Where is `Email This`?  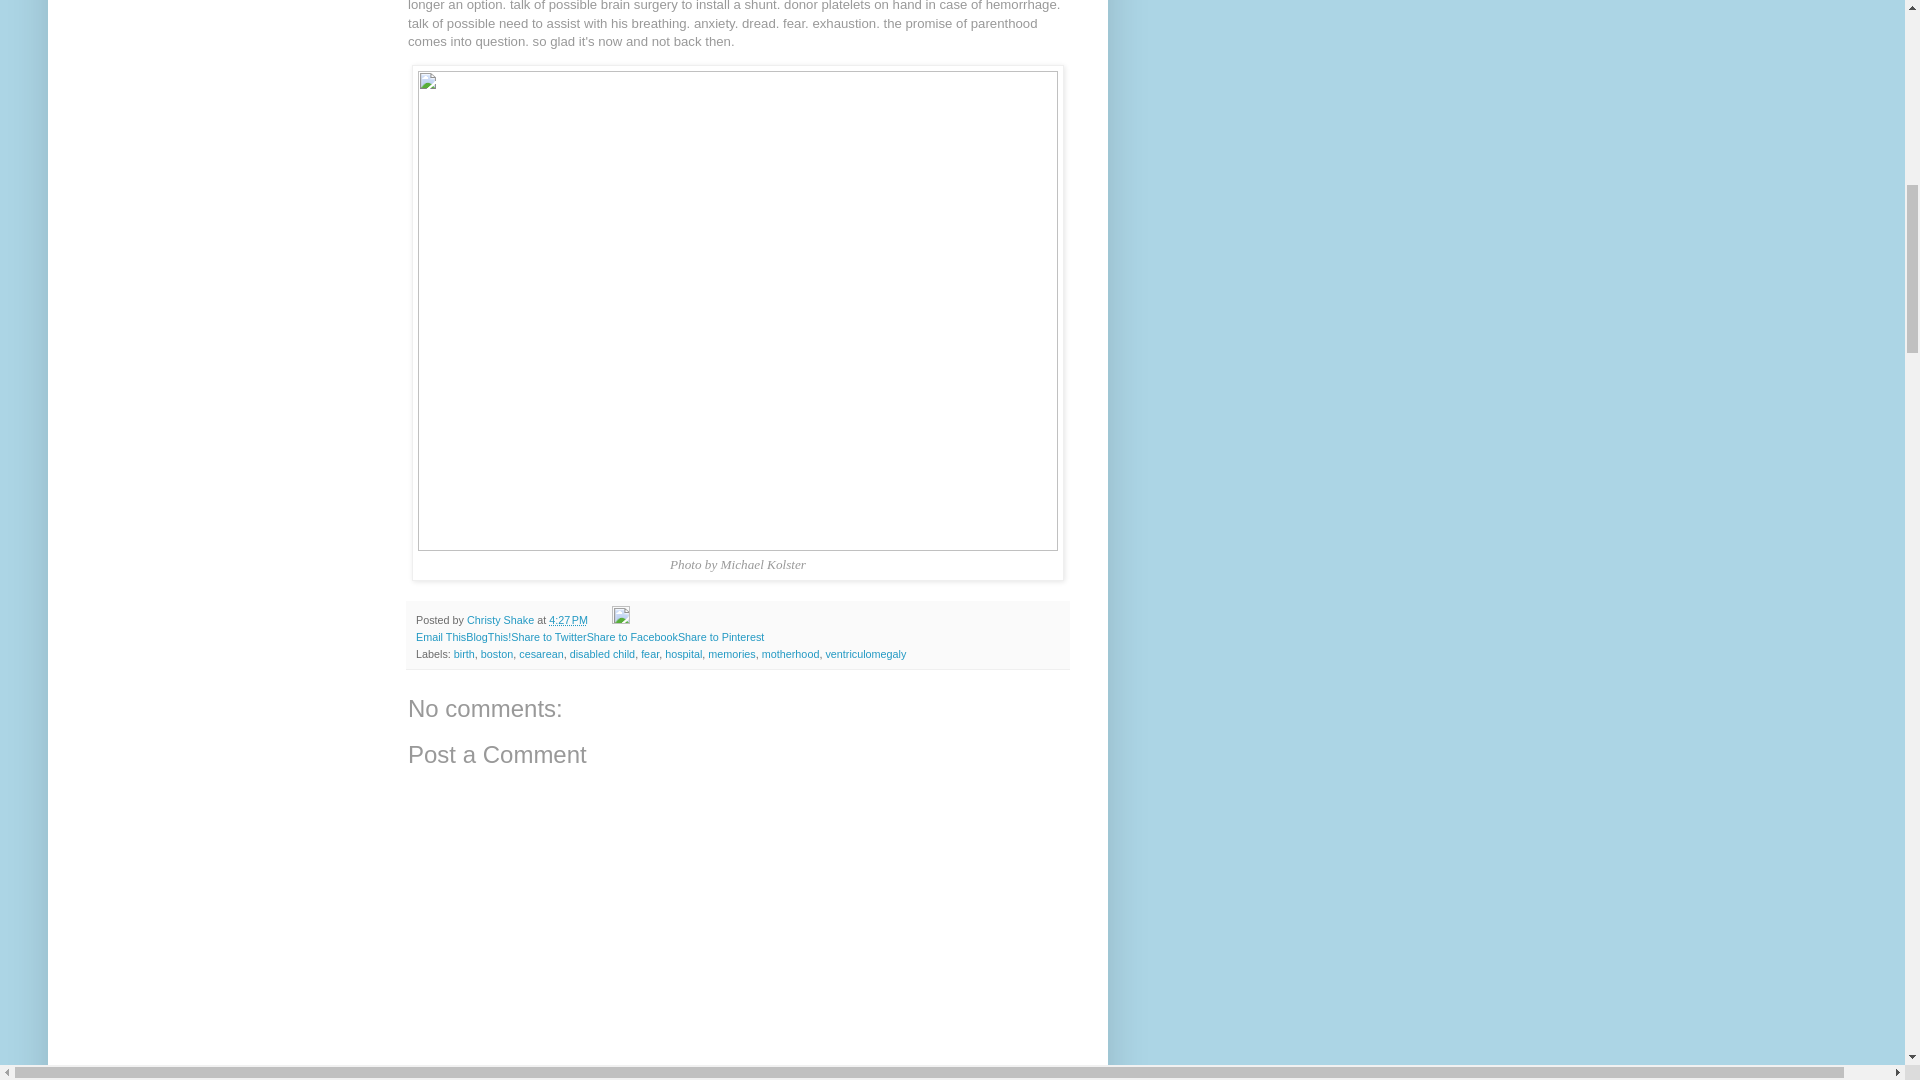 Email This is located at coordinates (441, 636).